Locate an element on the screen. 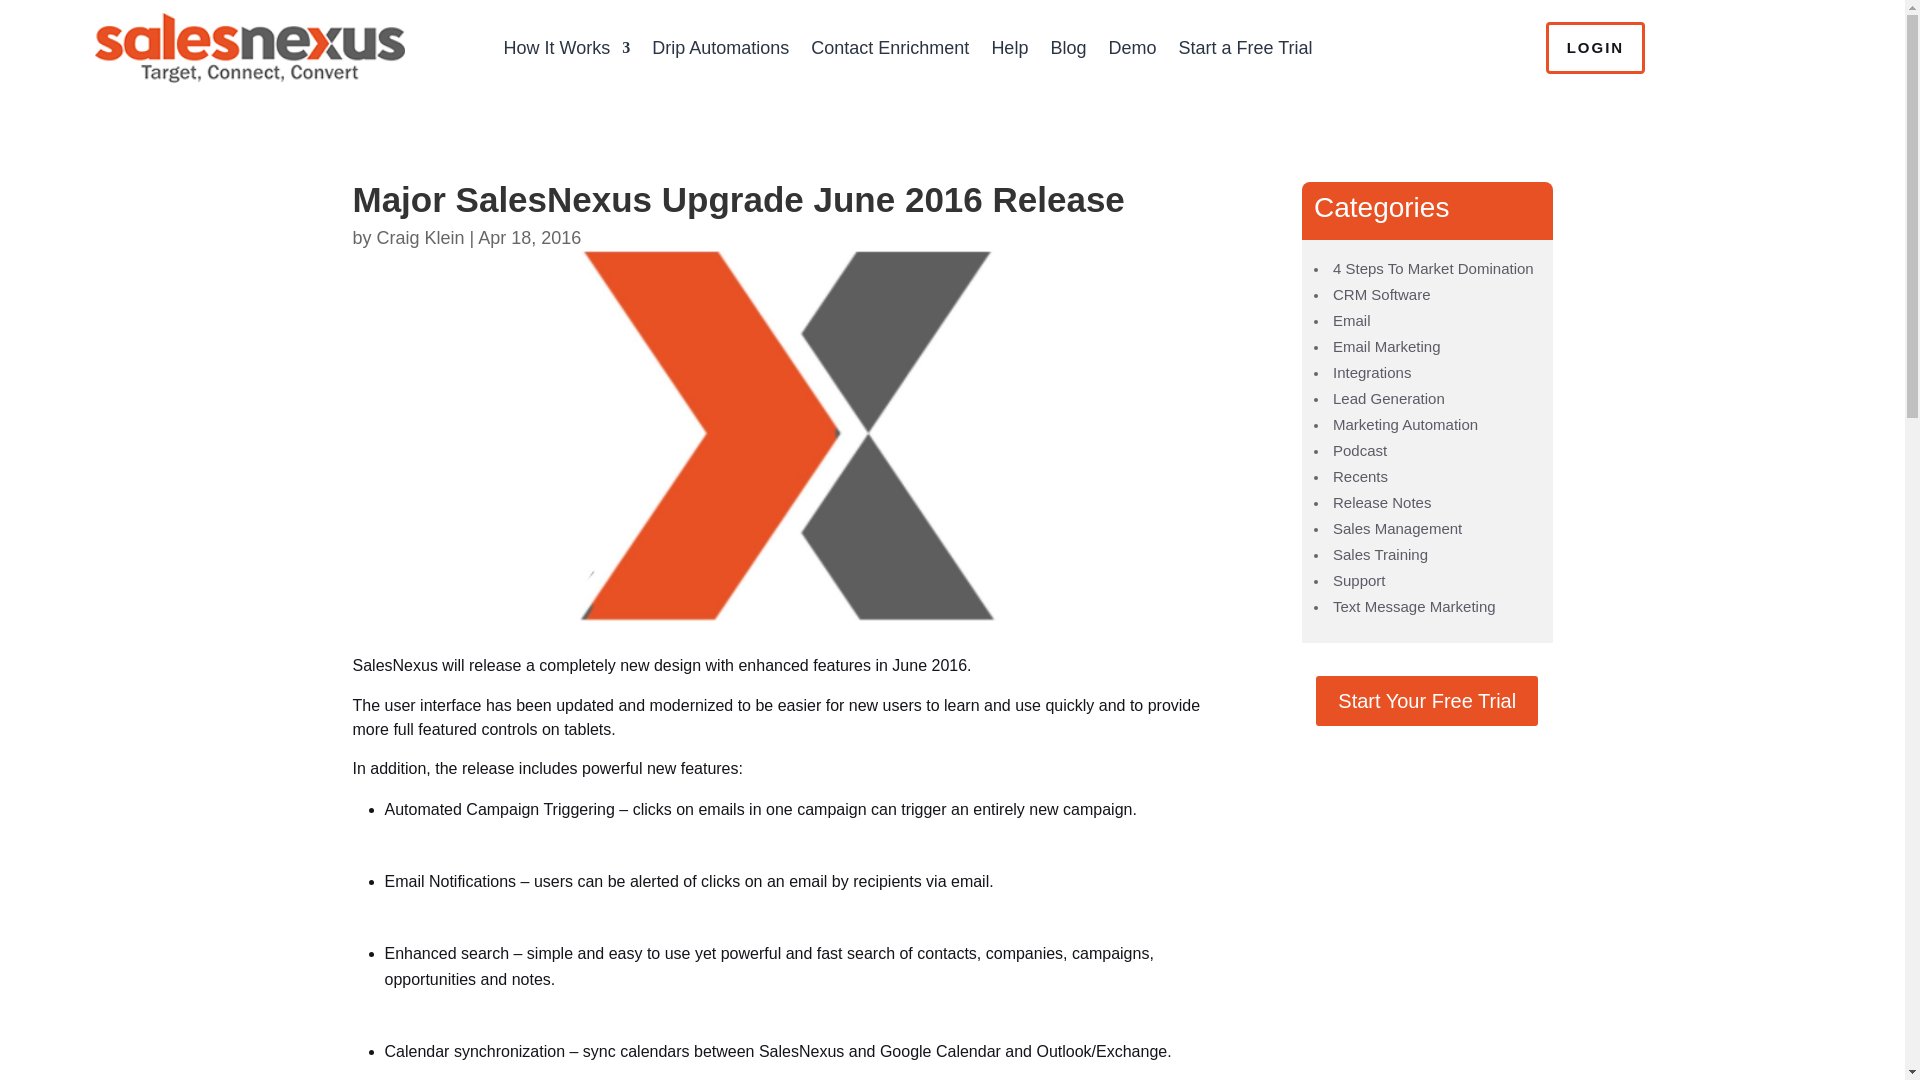 The image size is (1920, 1080). Start a Free Trial is located at coordinates (1244, 48).